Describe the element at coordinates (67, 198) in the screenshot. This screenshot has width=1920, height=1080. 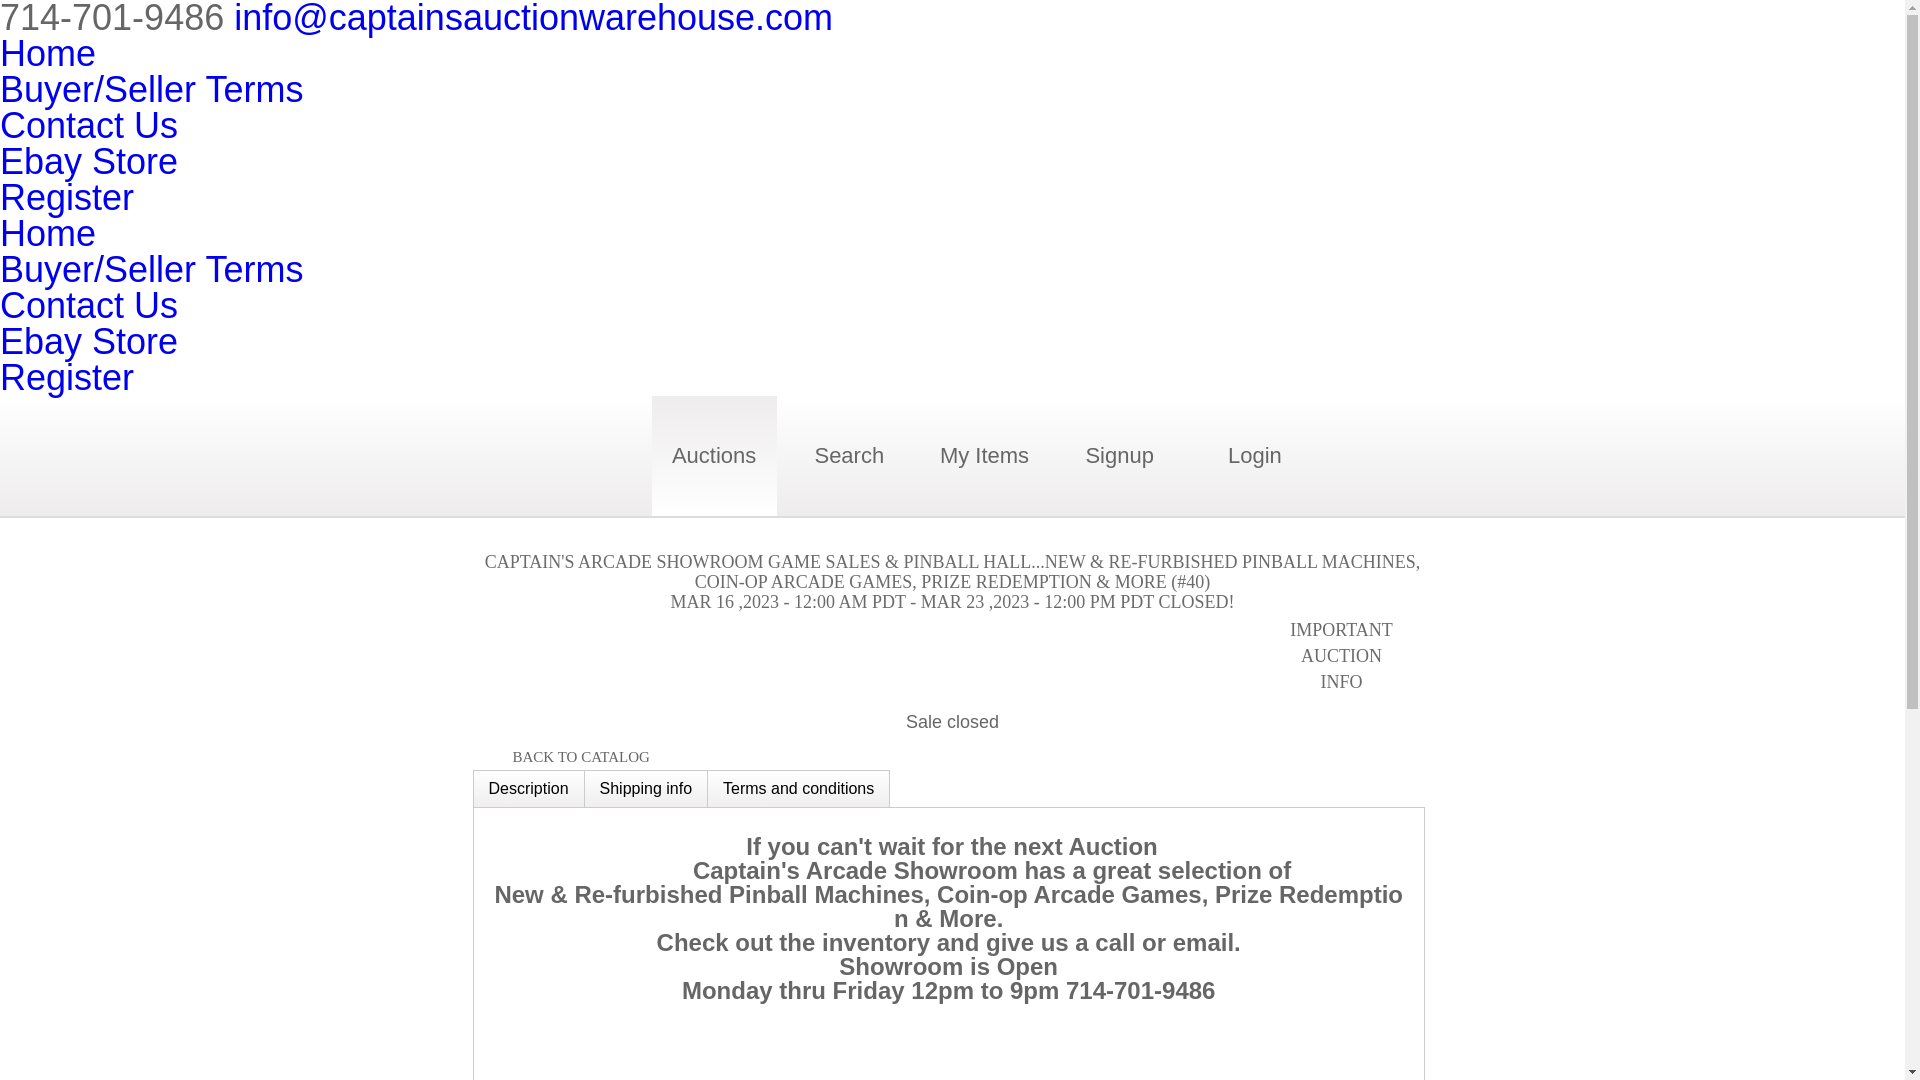
I see `Register` at that location.